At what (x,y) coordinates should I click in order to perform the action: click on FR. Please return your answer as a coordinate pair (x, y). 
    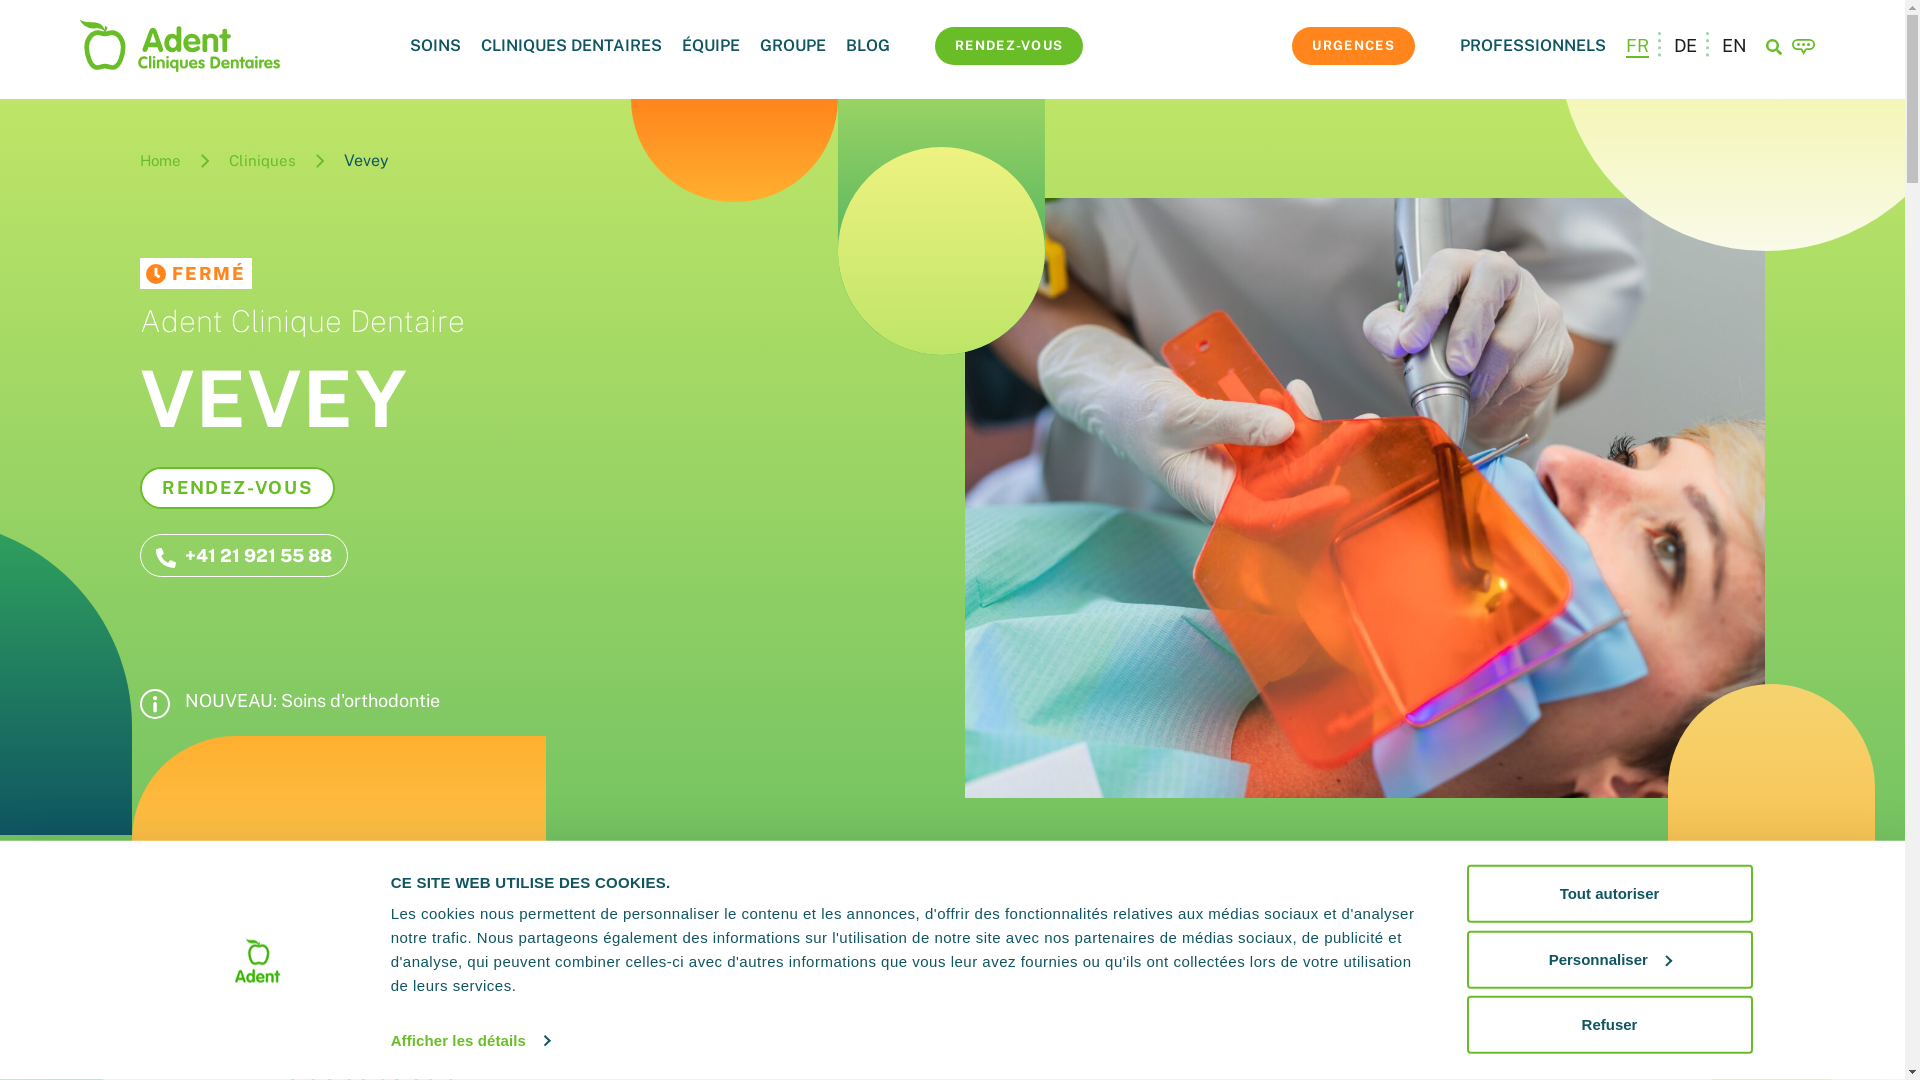
    Looking at the image, I should click on (1638, 46).